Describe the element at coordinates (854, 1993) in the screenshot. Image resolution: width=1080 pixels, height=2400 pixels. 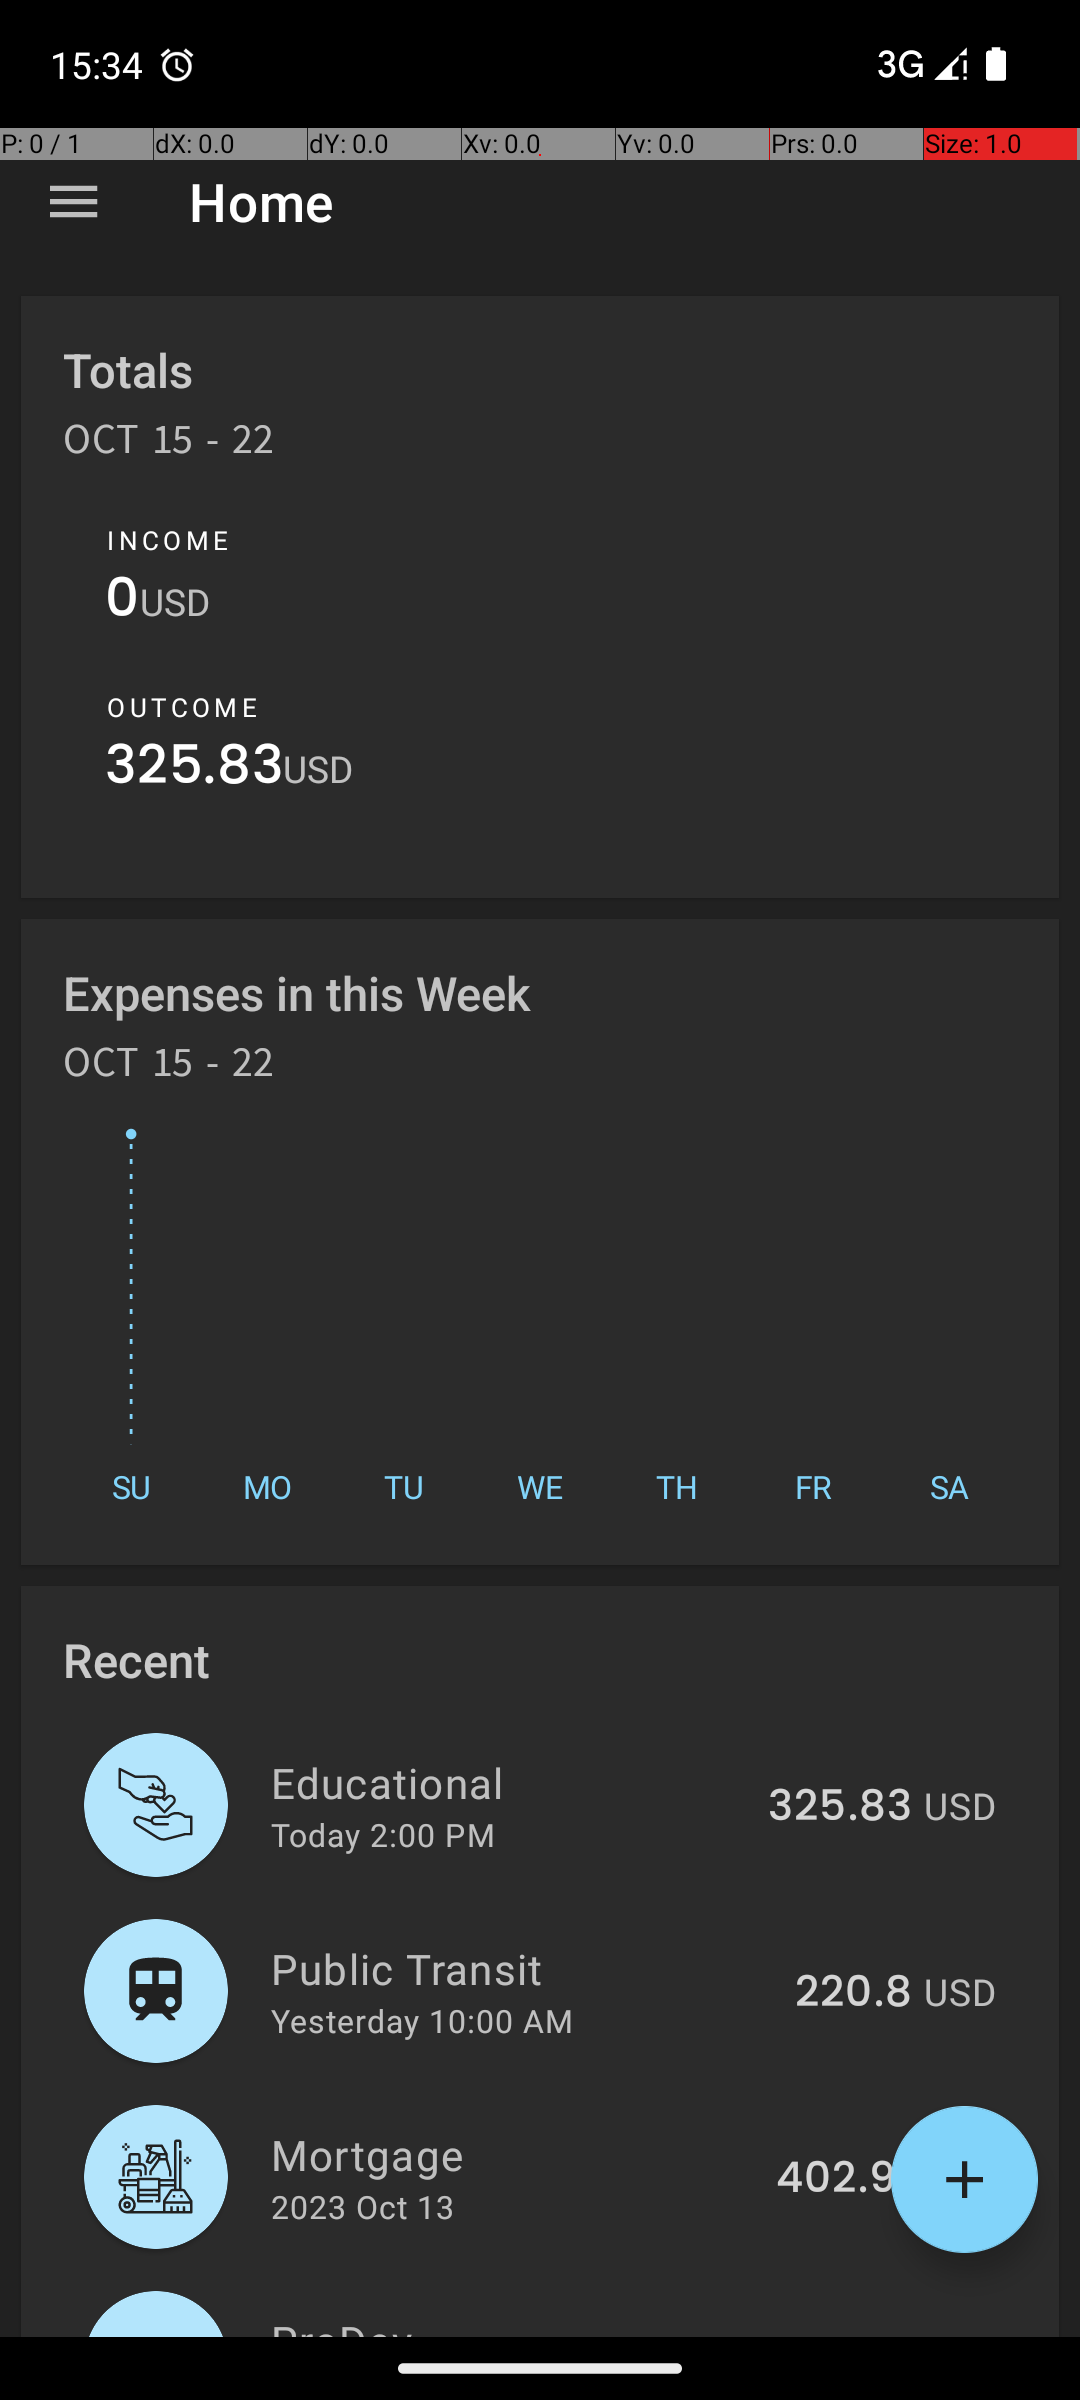
I see `220.8` at that location.